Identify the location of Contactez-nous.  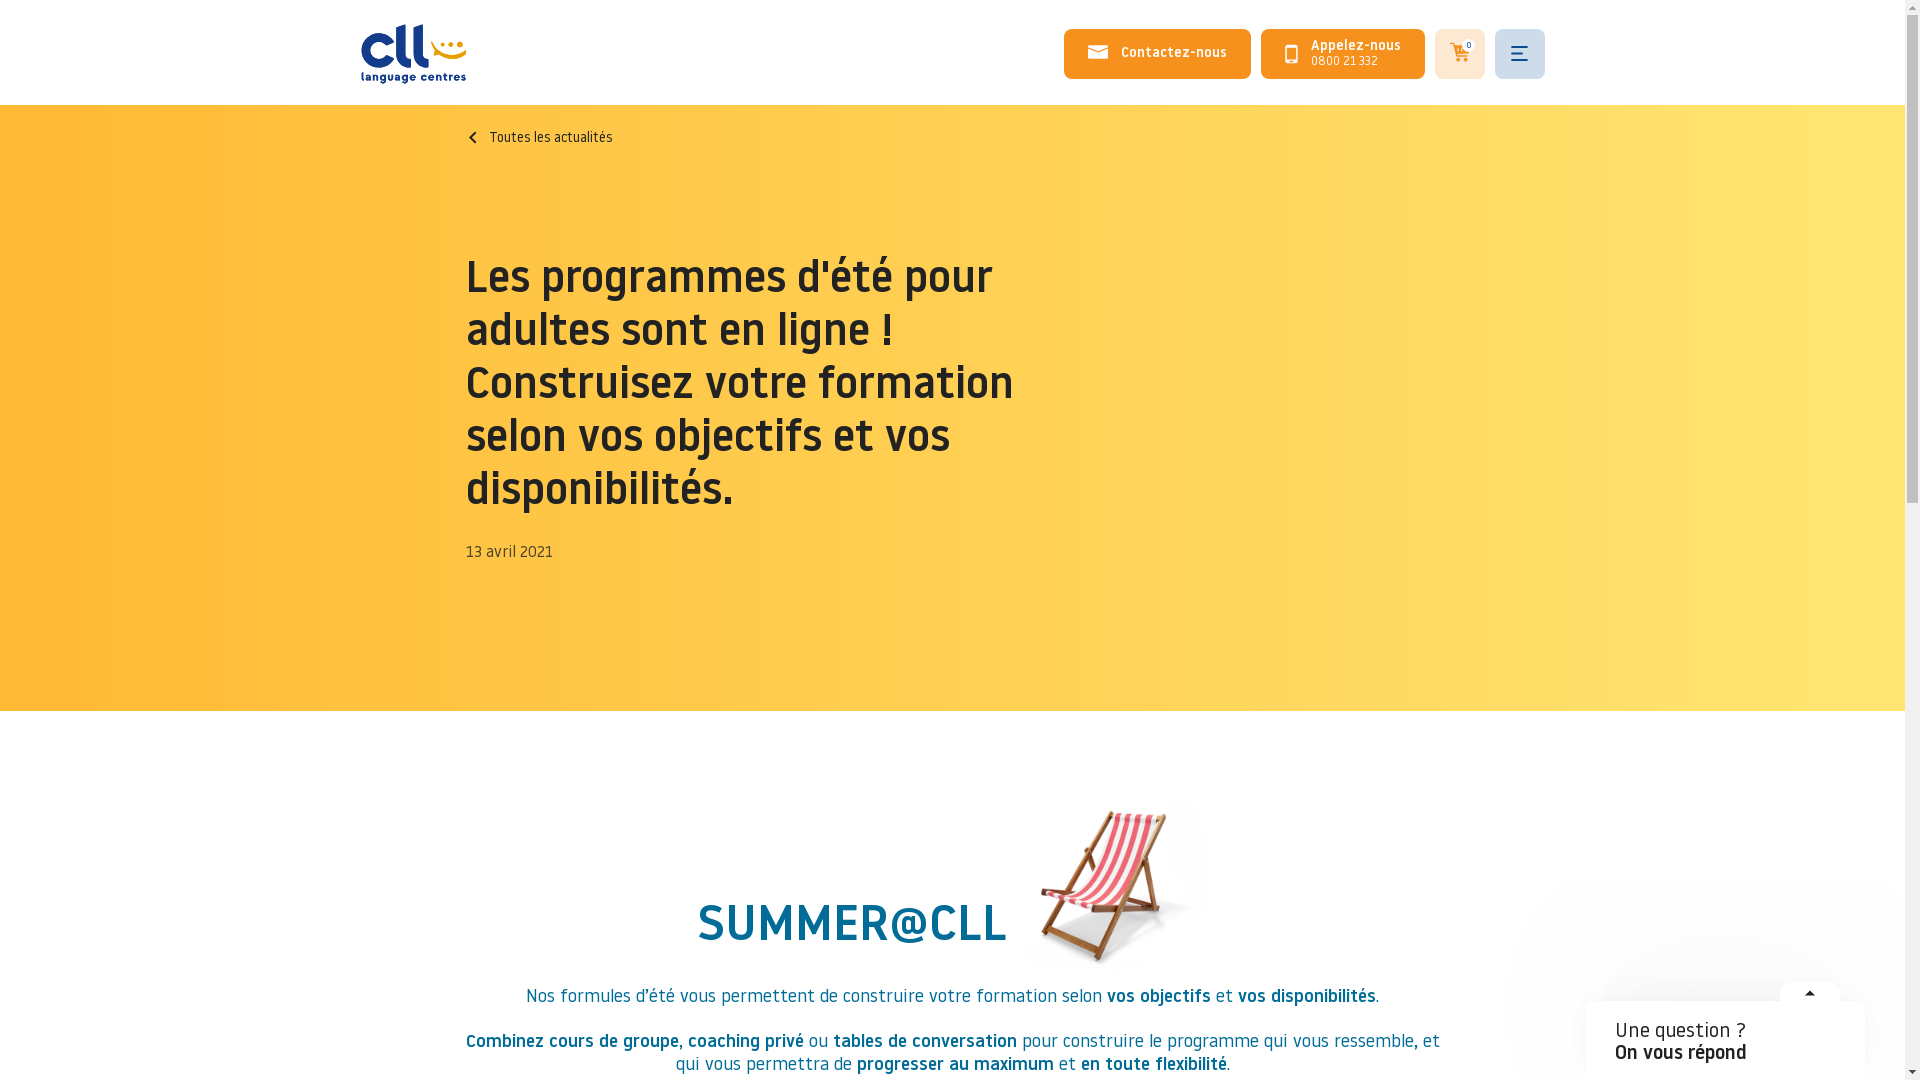
(1158, 54).